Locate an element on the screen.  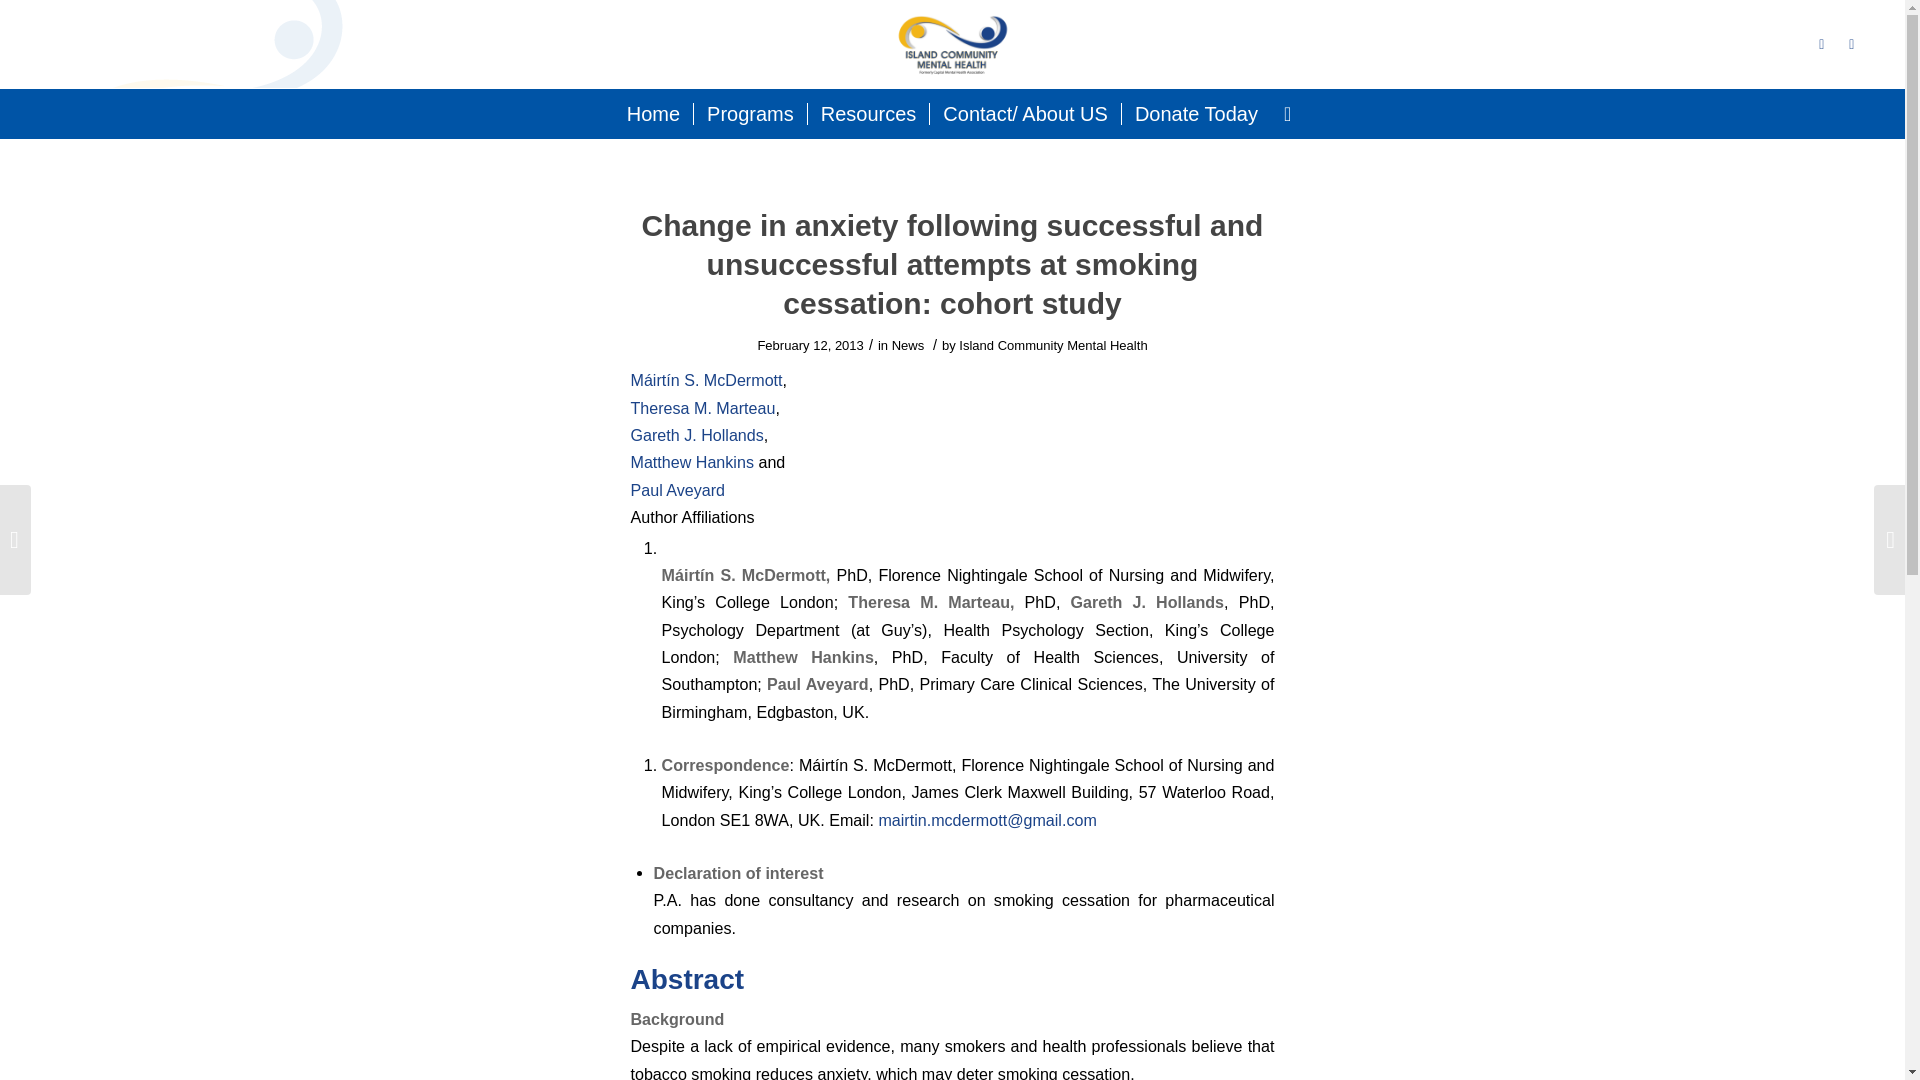
News is located at coordinates (908, 346).